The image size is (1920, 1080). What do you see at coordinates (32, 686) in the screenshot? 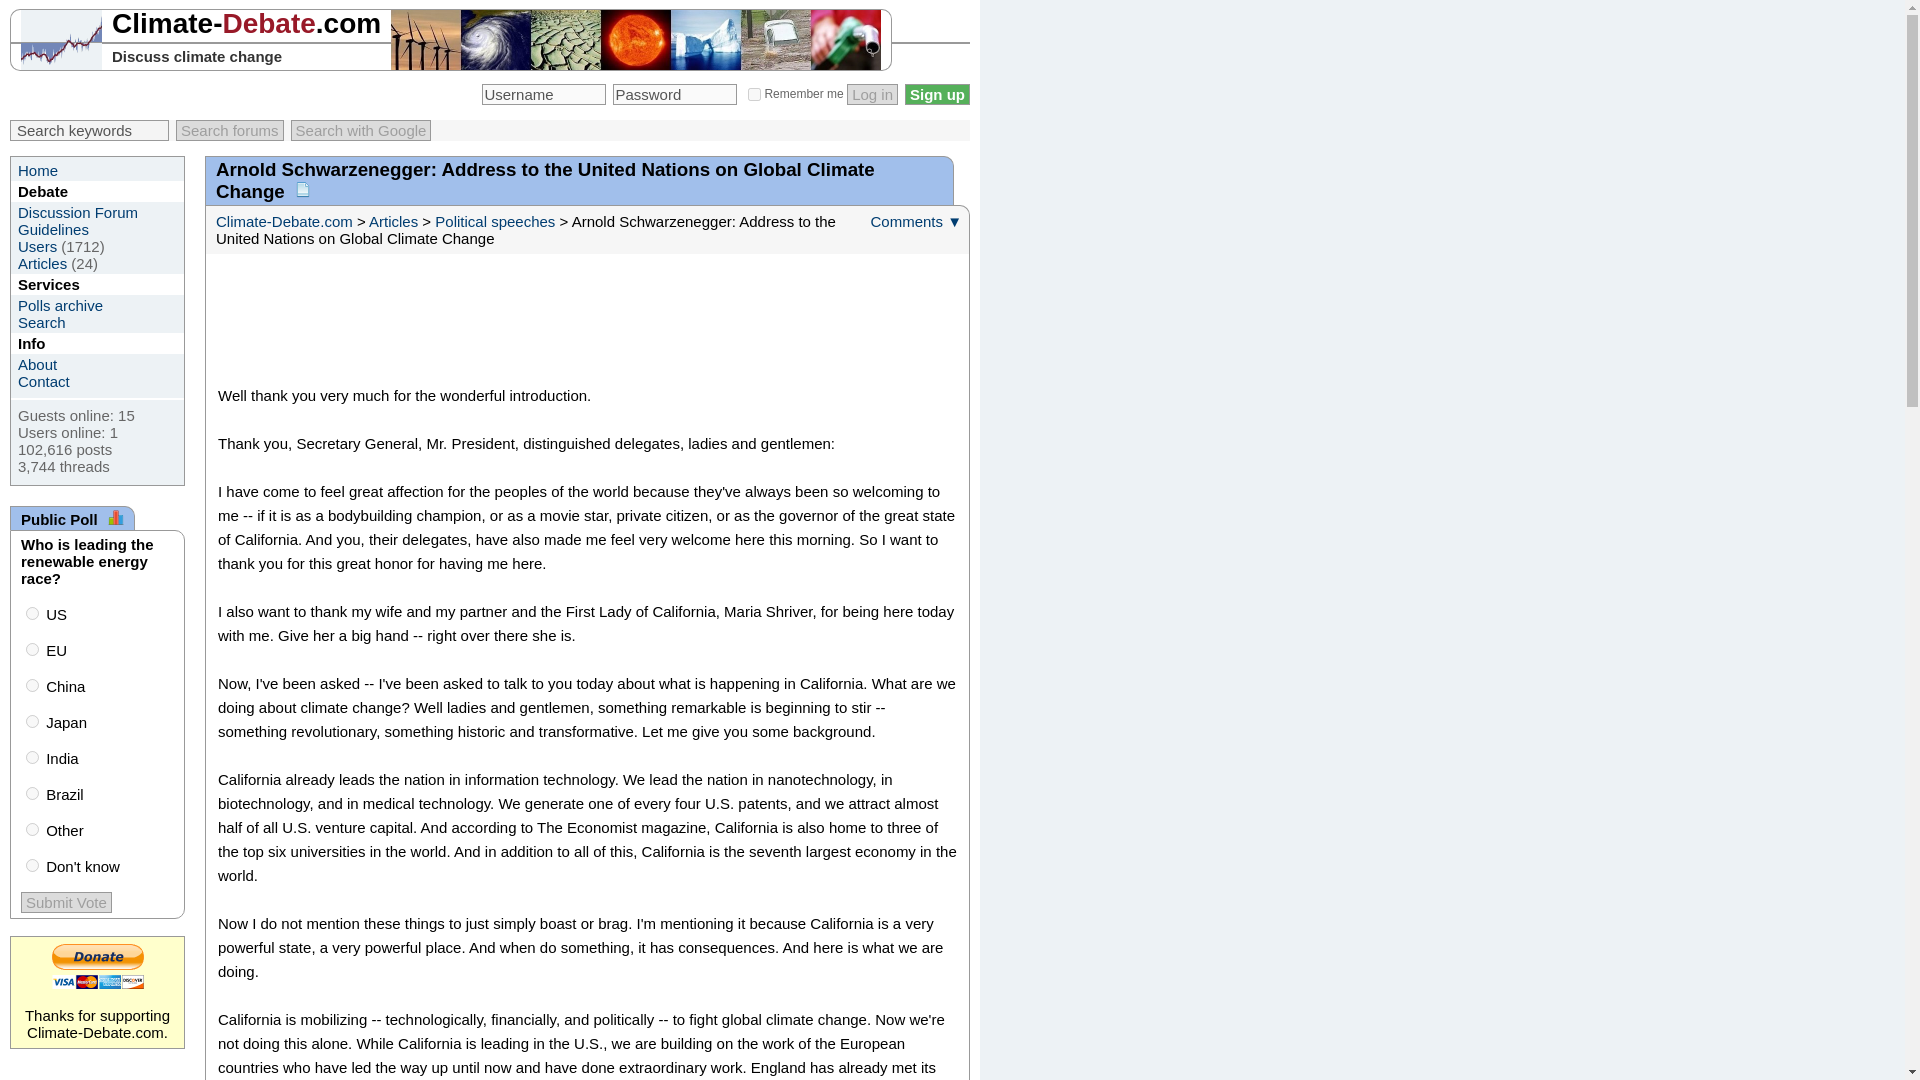
I see `2` at bounding box center [32, 686].